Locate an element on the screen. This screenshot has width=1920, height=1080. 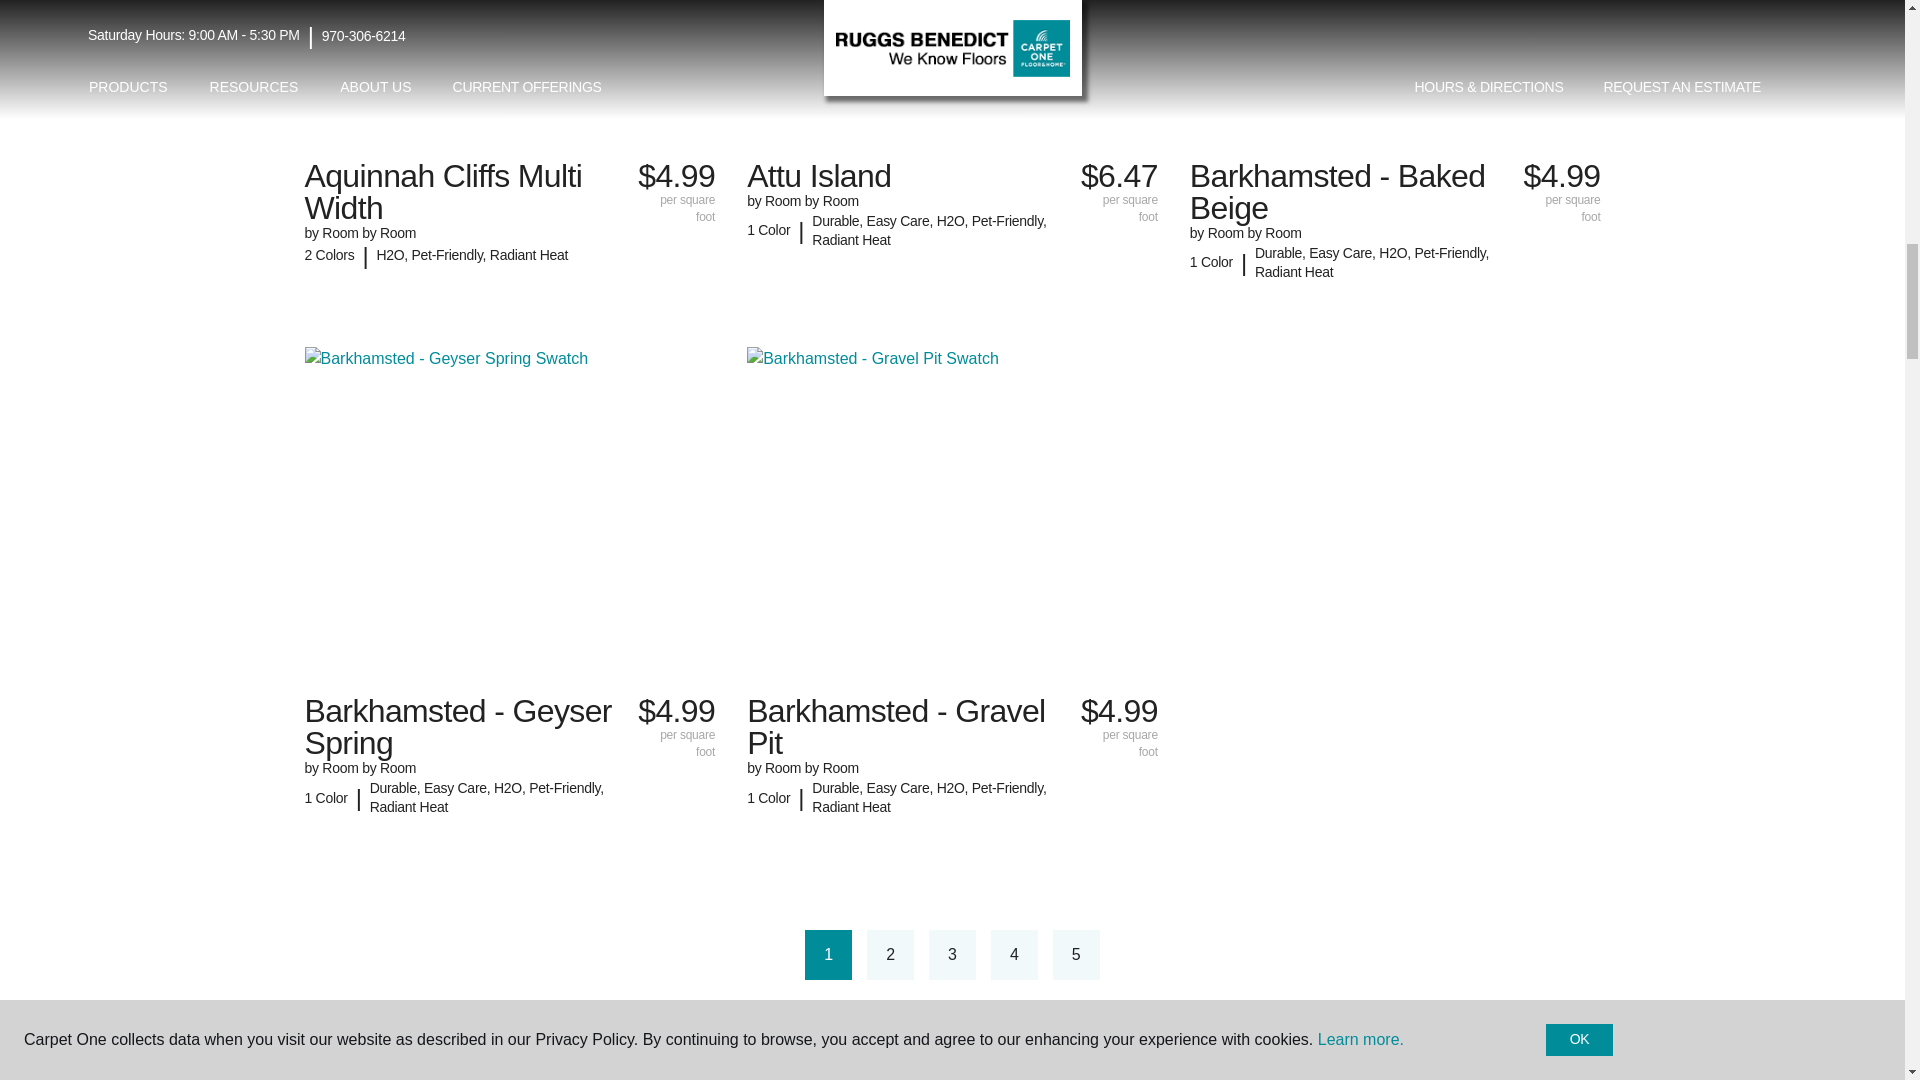
Page 5 is located at coordinates (1076, 954).